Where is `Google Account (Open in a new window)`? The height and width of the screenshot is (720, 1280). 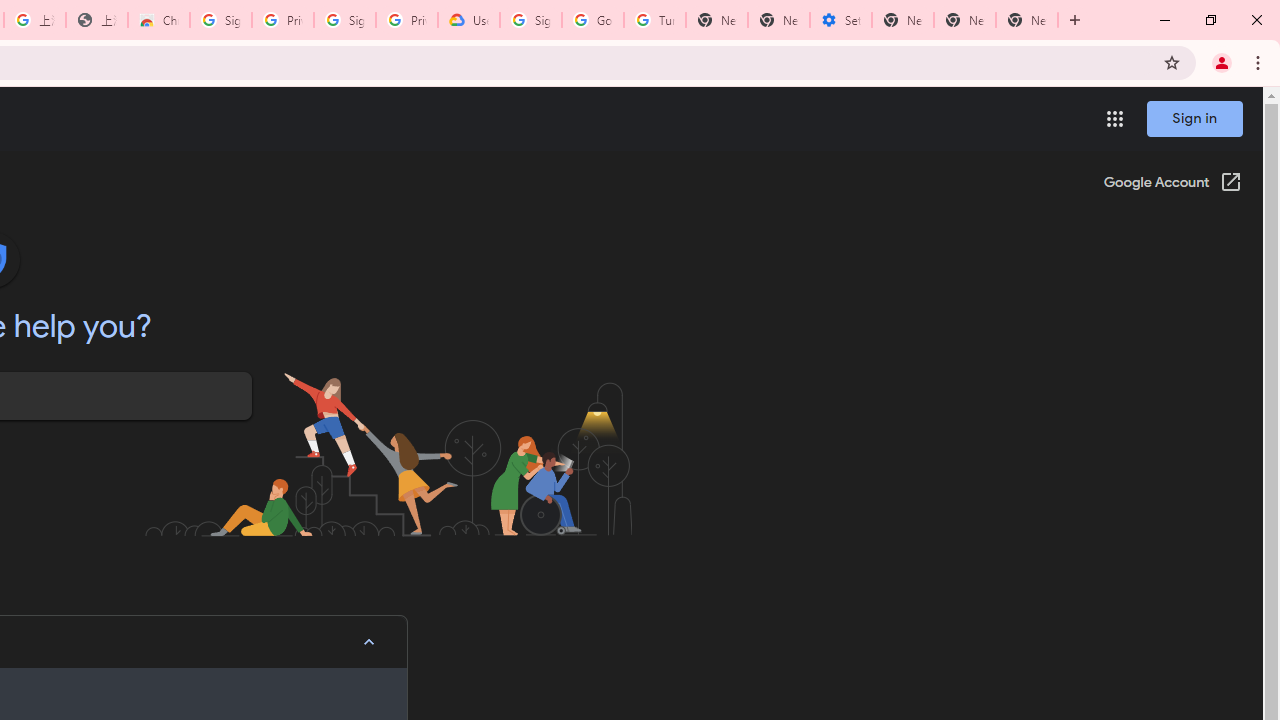
Google Account (Open in a new window) is located at coordinates (1172, 184).